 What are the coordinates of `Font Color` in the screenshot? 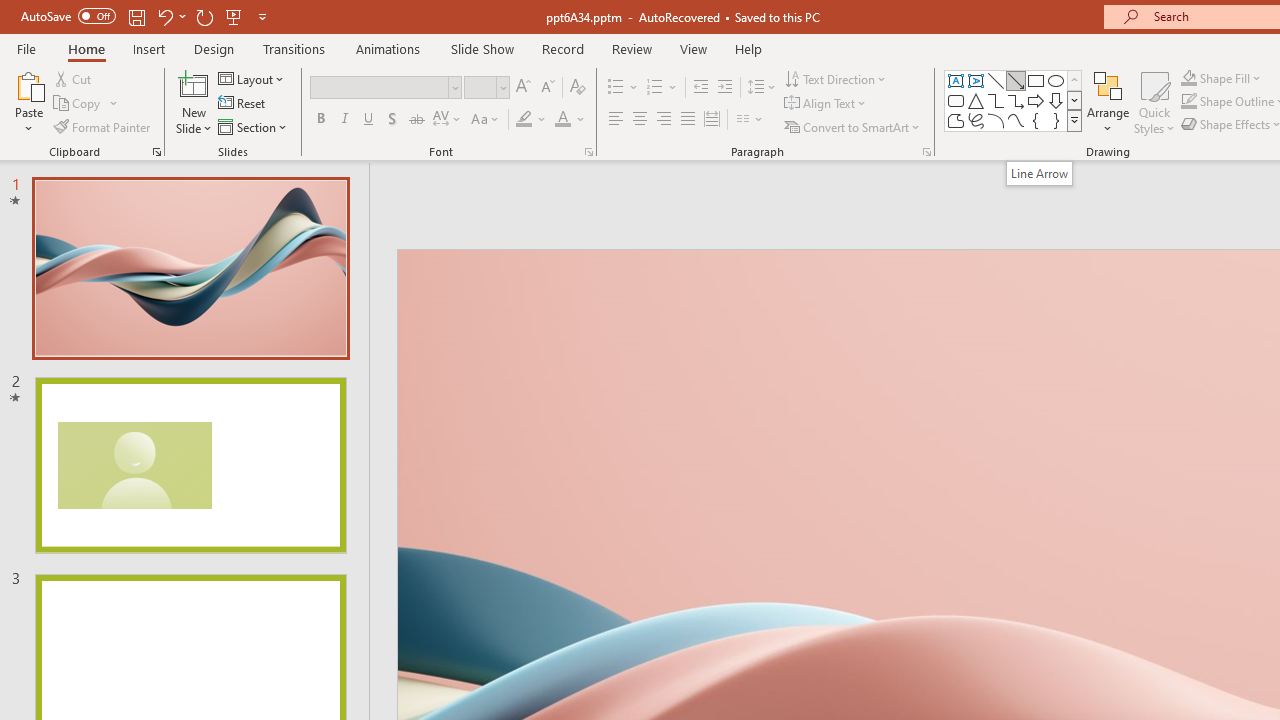 It's located at (570, 120).